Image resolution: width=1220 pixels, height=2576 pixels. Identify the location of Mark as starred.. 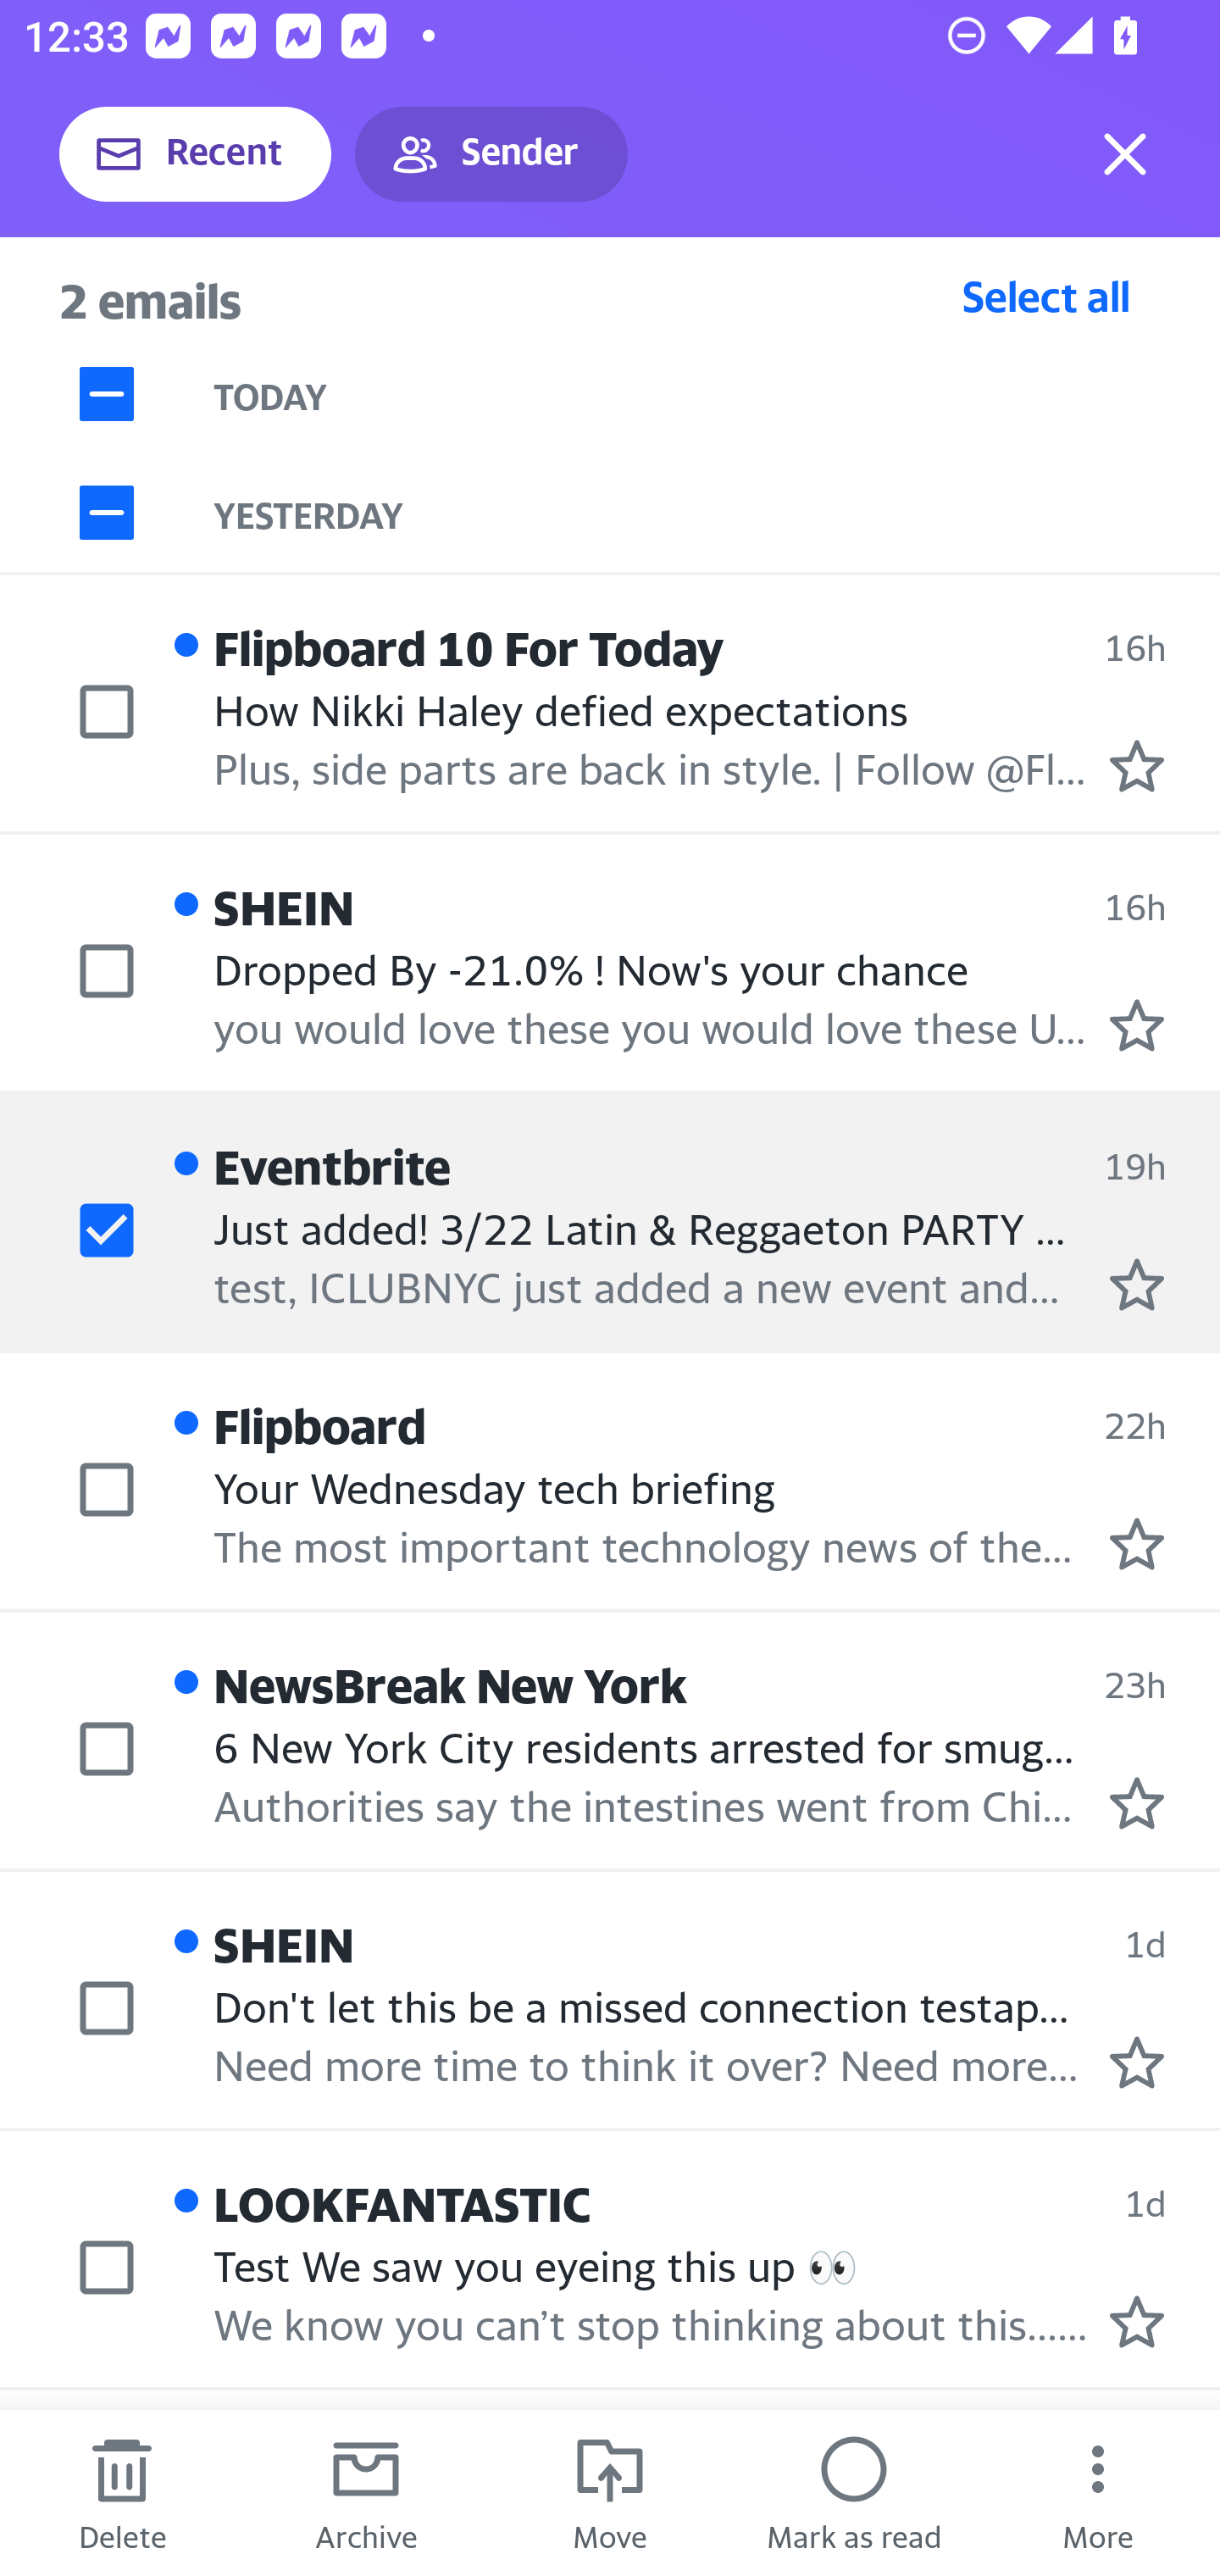
(1137, 2322).